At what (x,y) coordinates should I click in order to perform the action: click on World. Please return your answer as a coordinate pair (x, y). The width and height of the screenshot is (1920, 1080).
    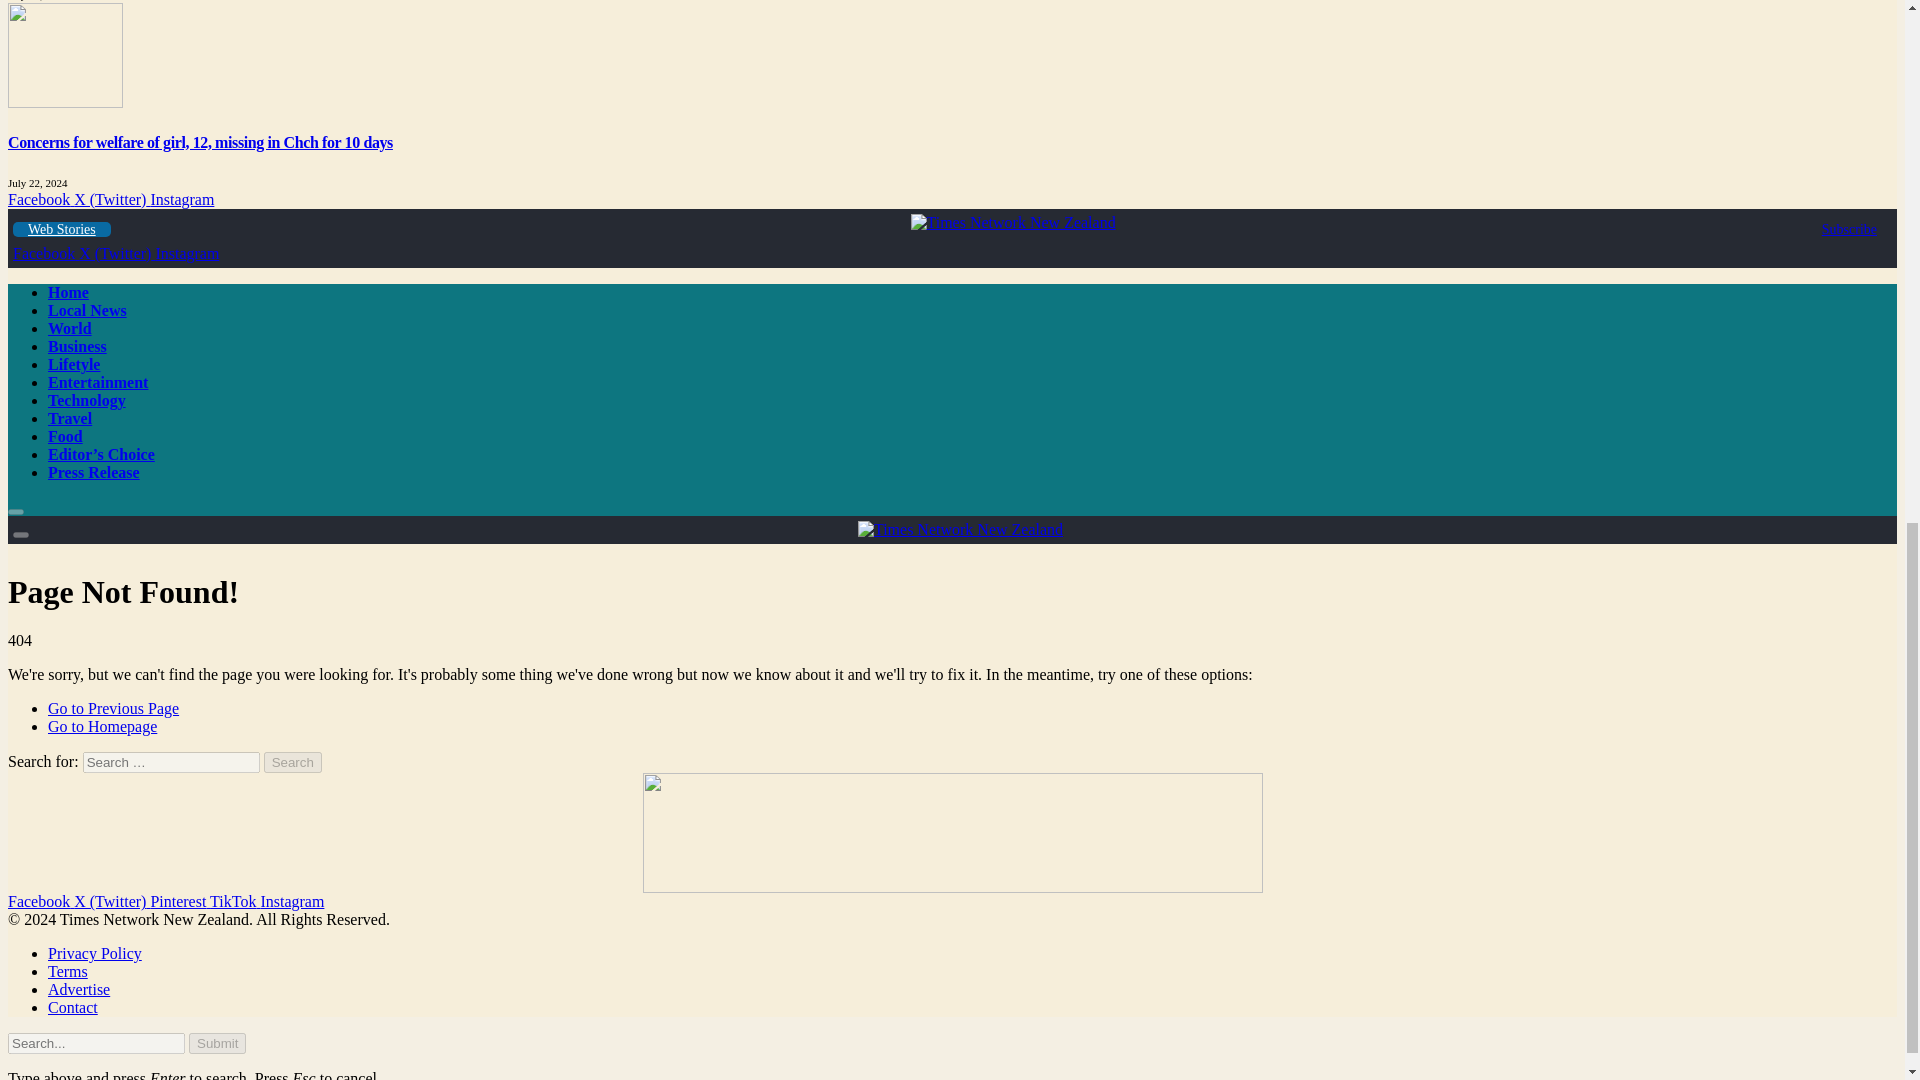
    Looking at the image, I should click on (70, 328).